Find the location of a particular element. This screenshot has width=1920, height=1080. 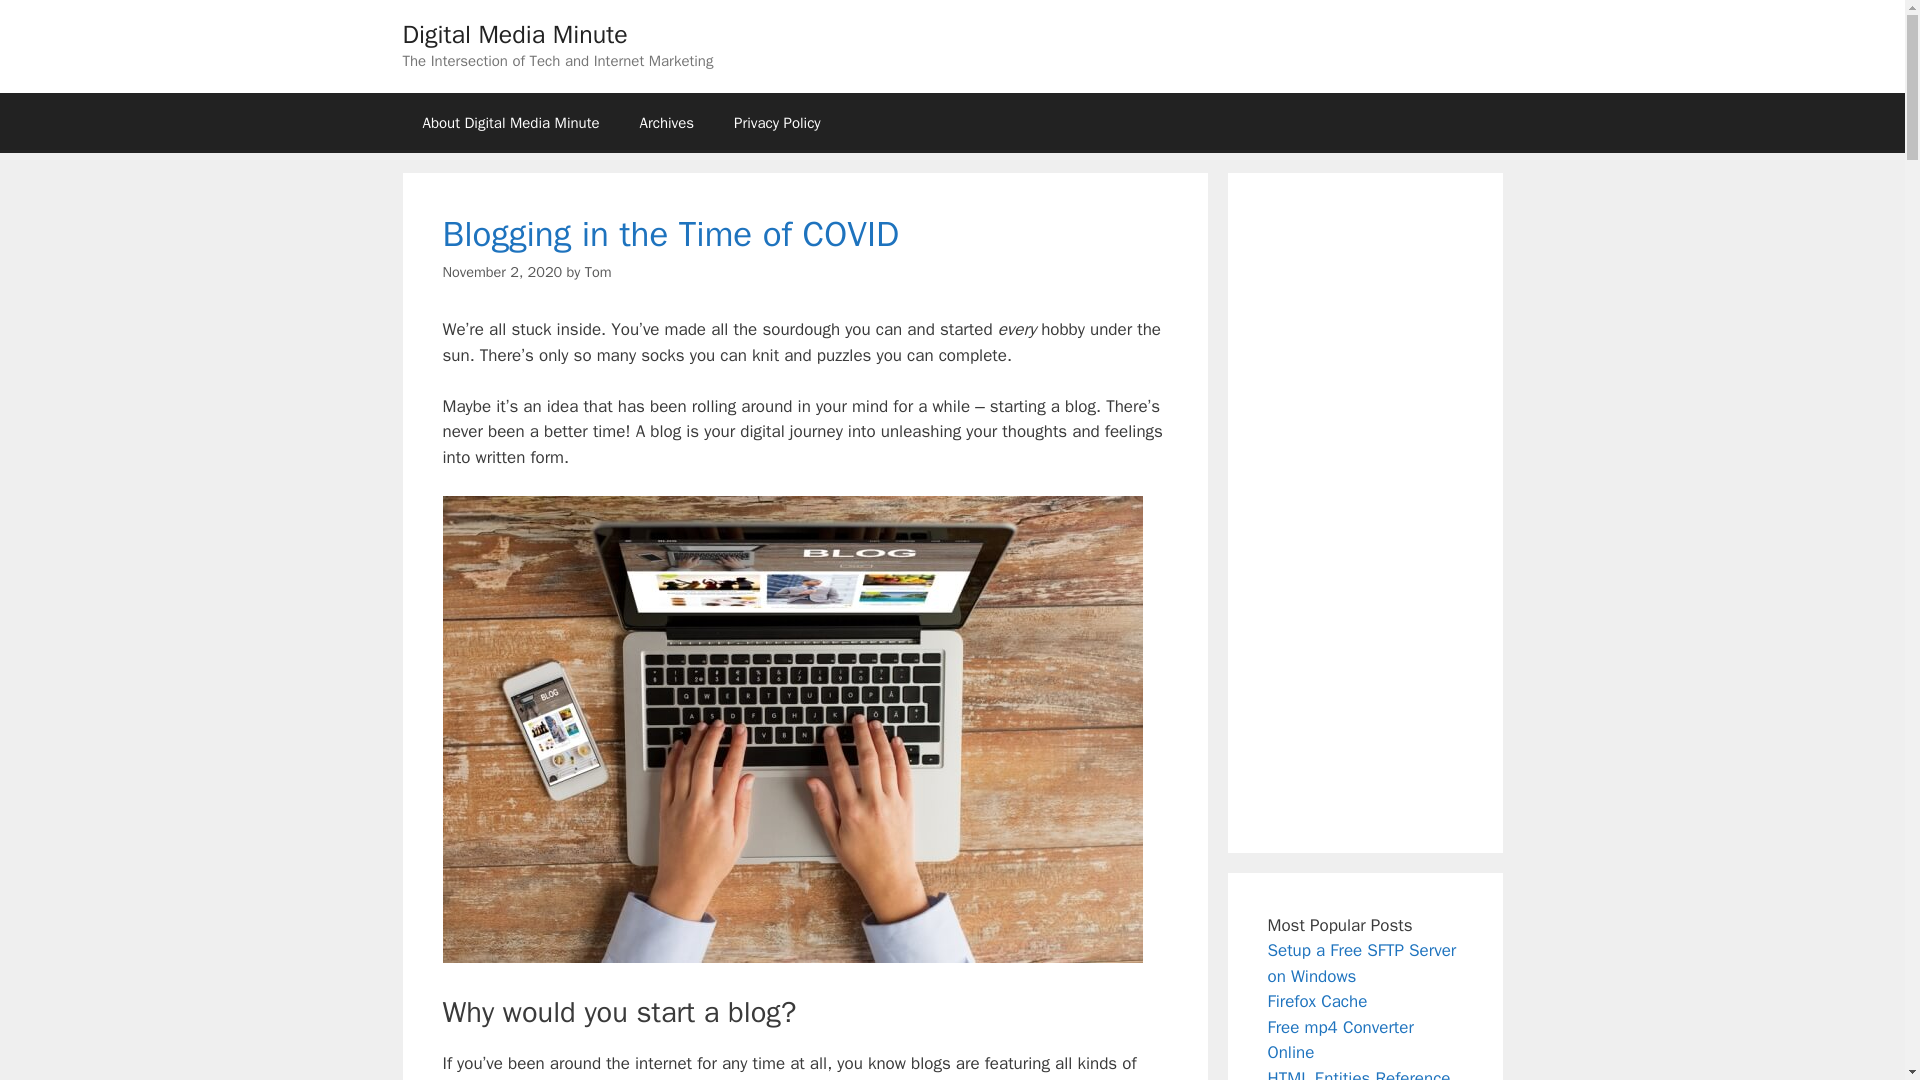

Tom is located at coordinates (598, 272).